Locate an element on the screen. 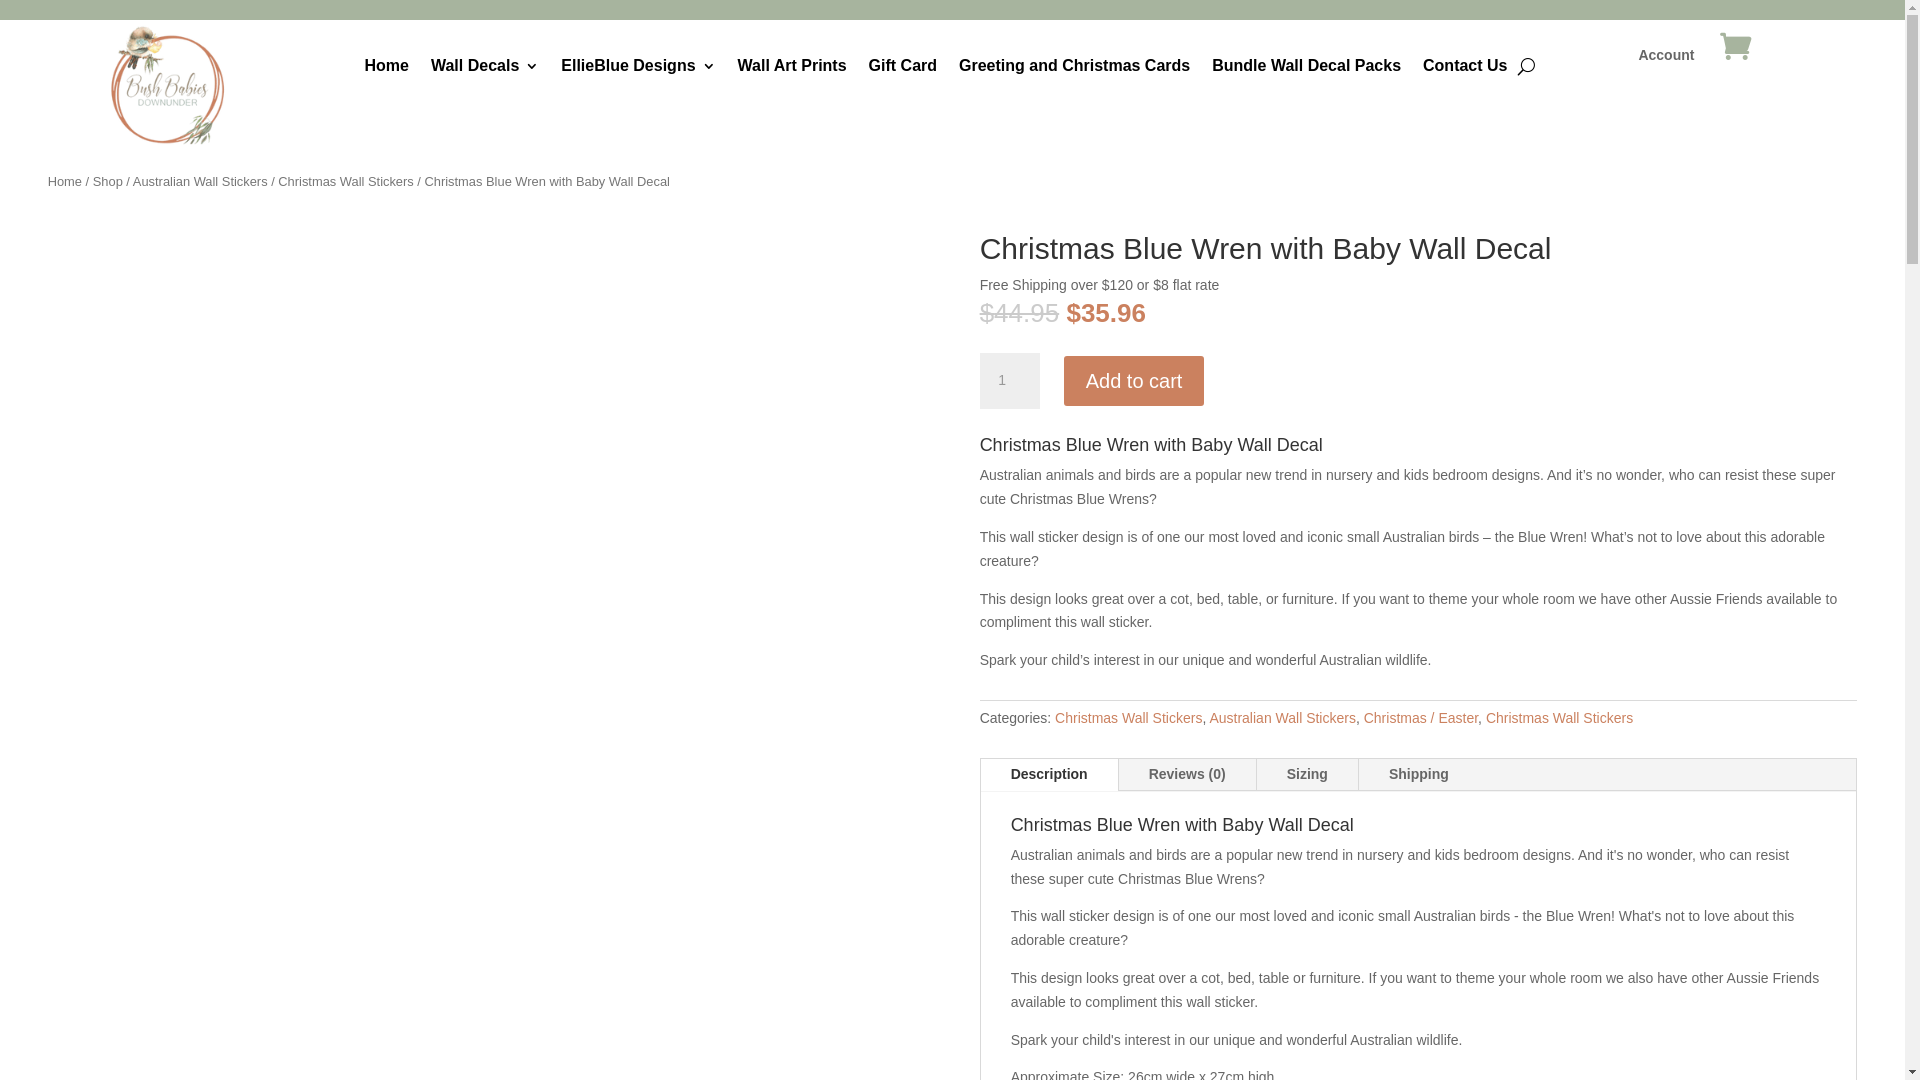  Untitled design (1) is located at coordinates (168, 85).